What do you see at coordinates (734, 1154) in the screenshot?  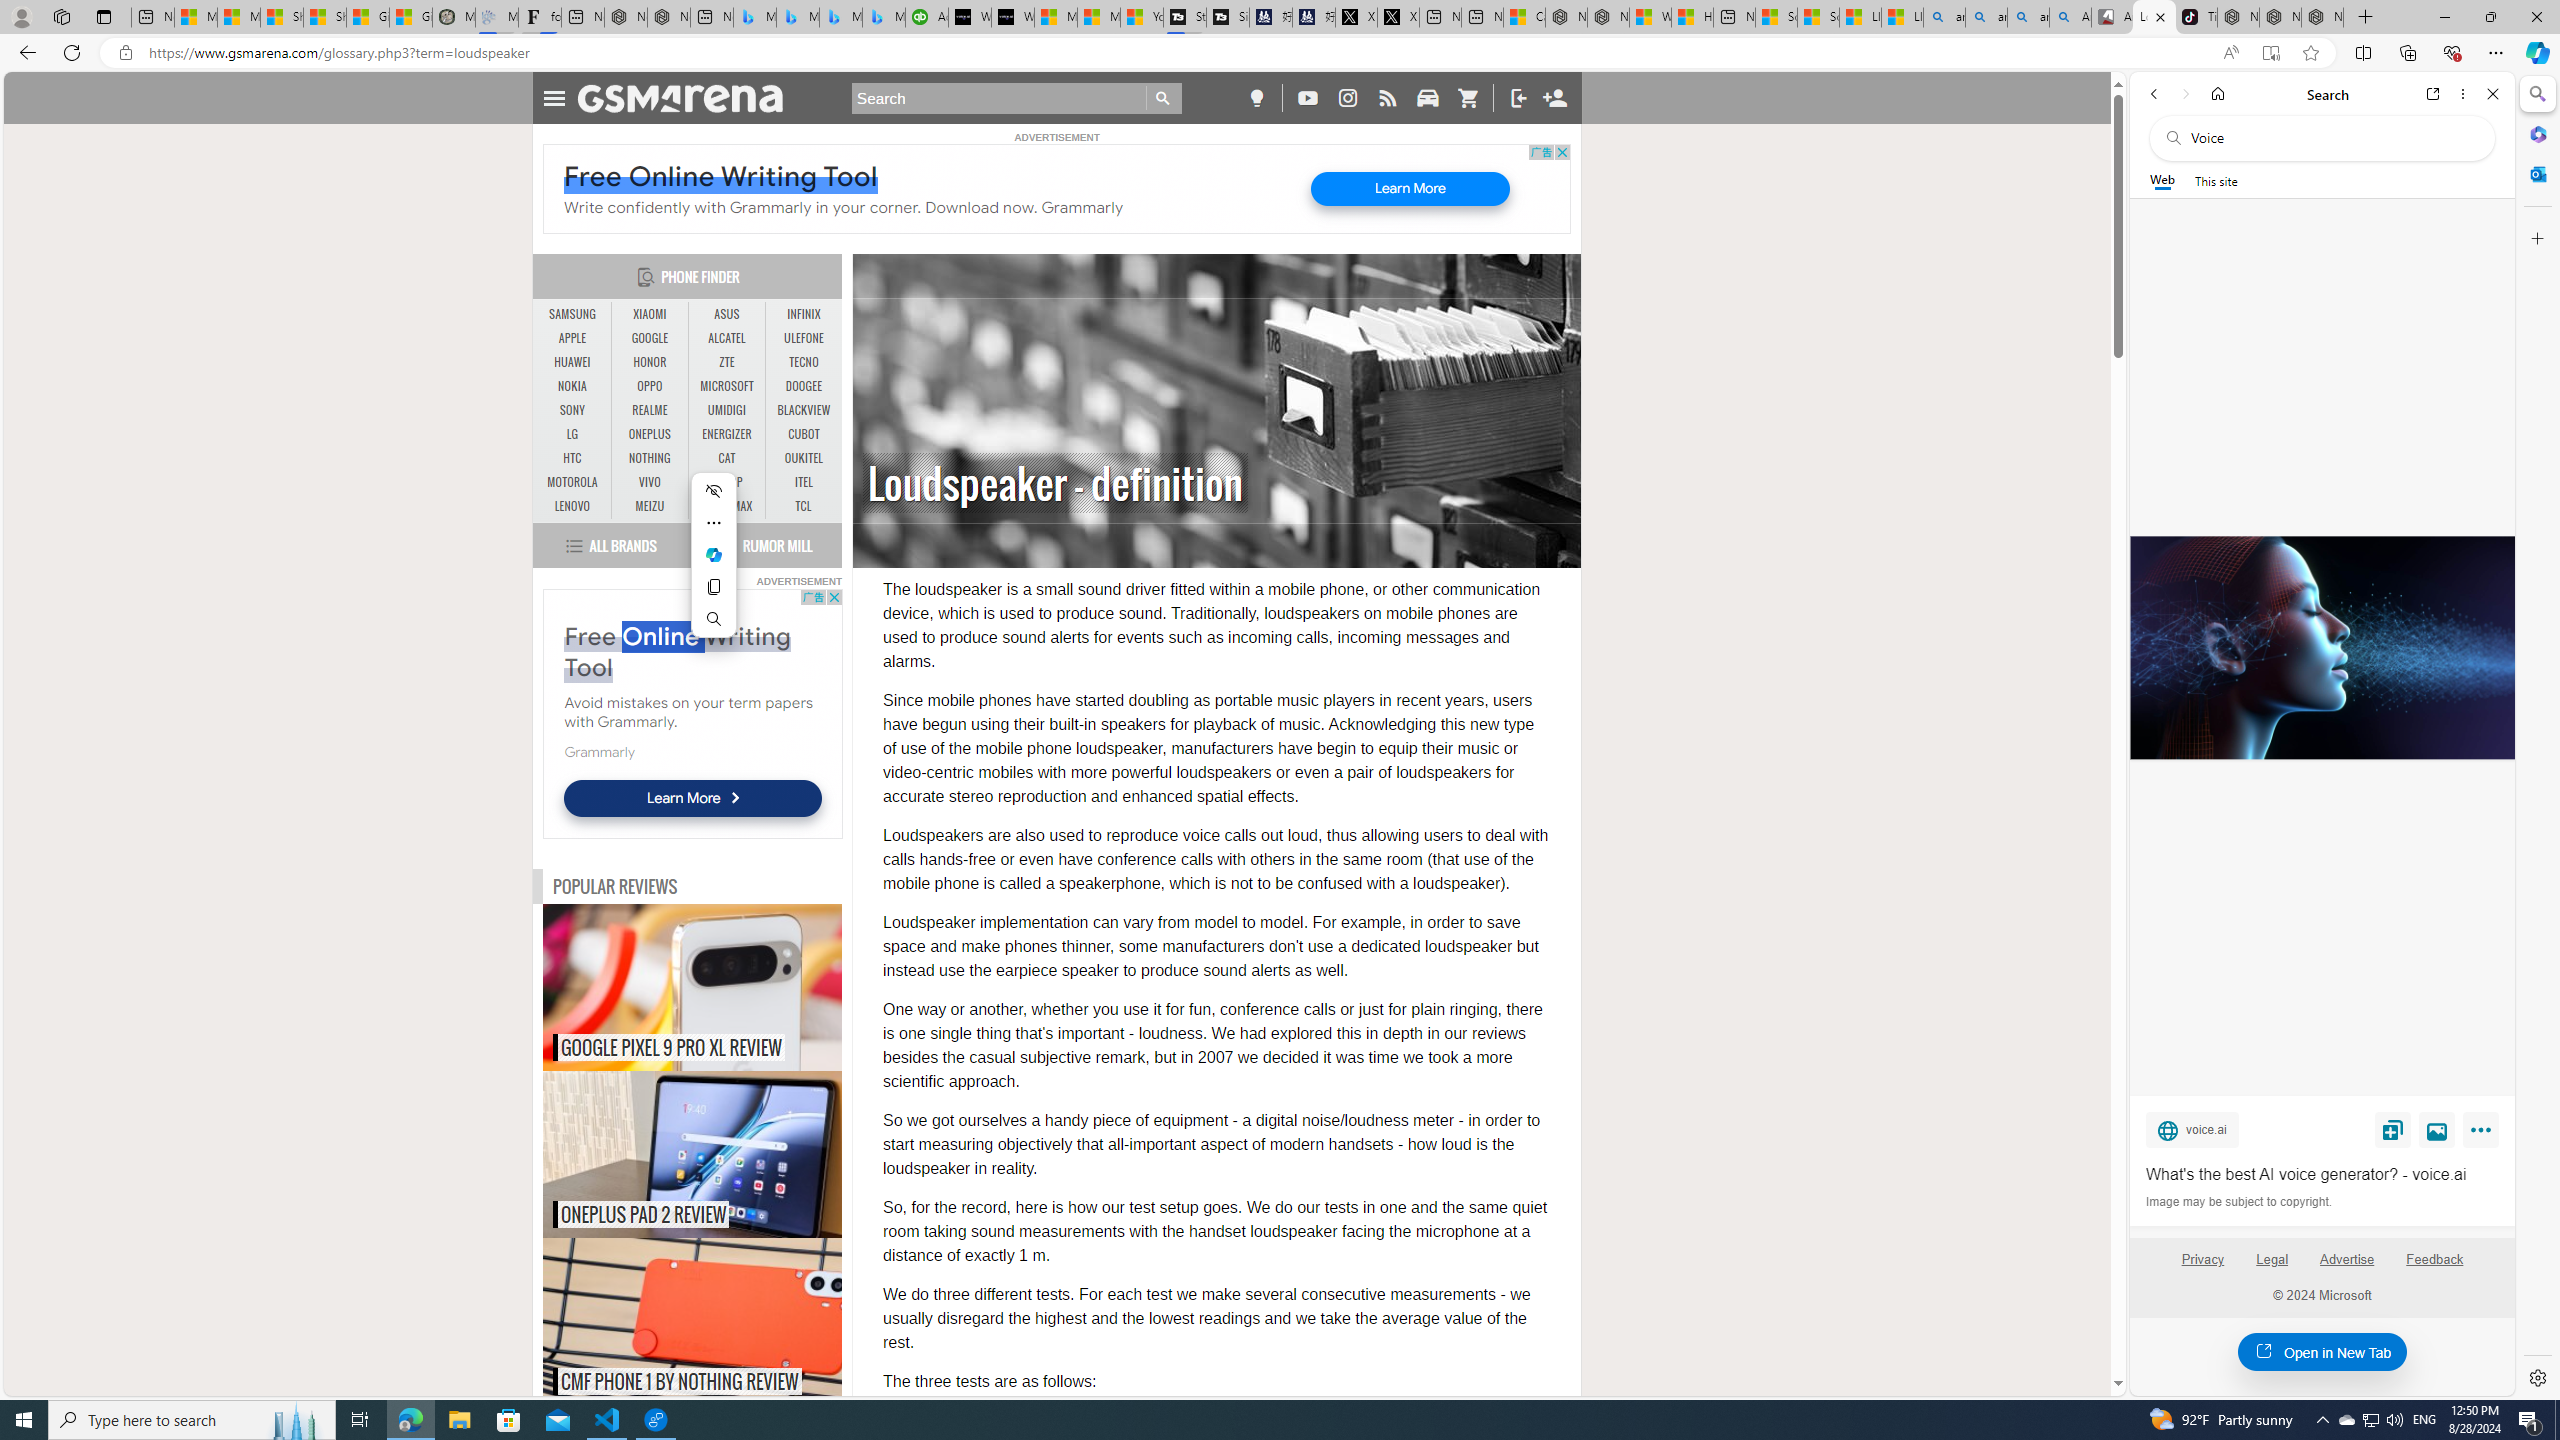 I see `OnePlus Pad 2 review` at bounding box center [734, 1154].